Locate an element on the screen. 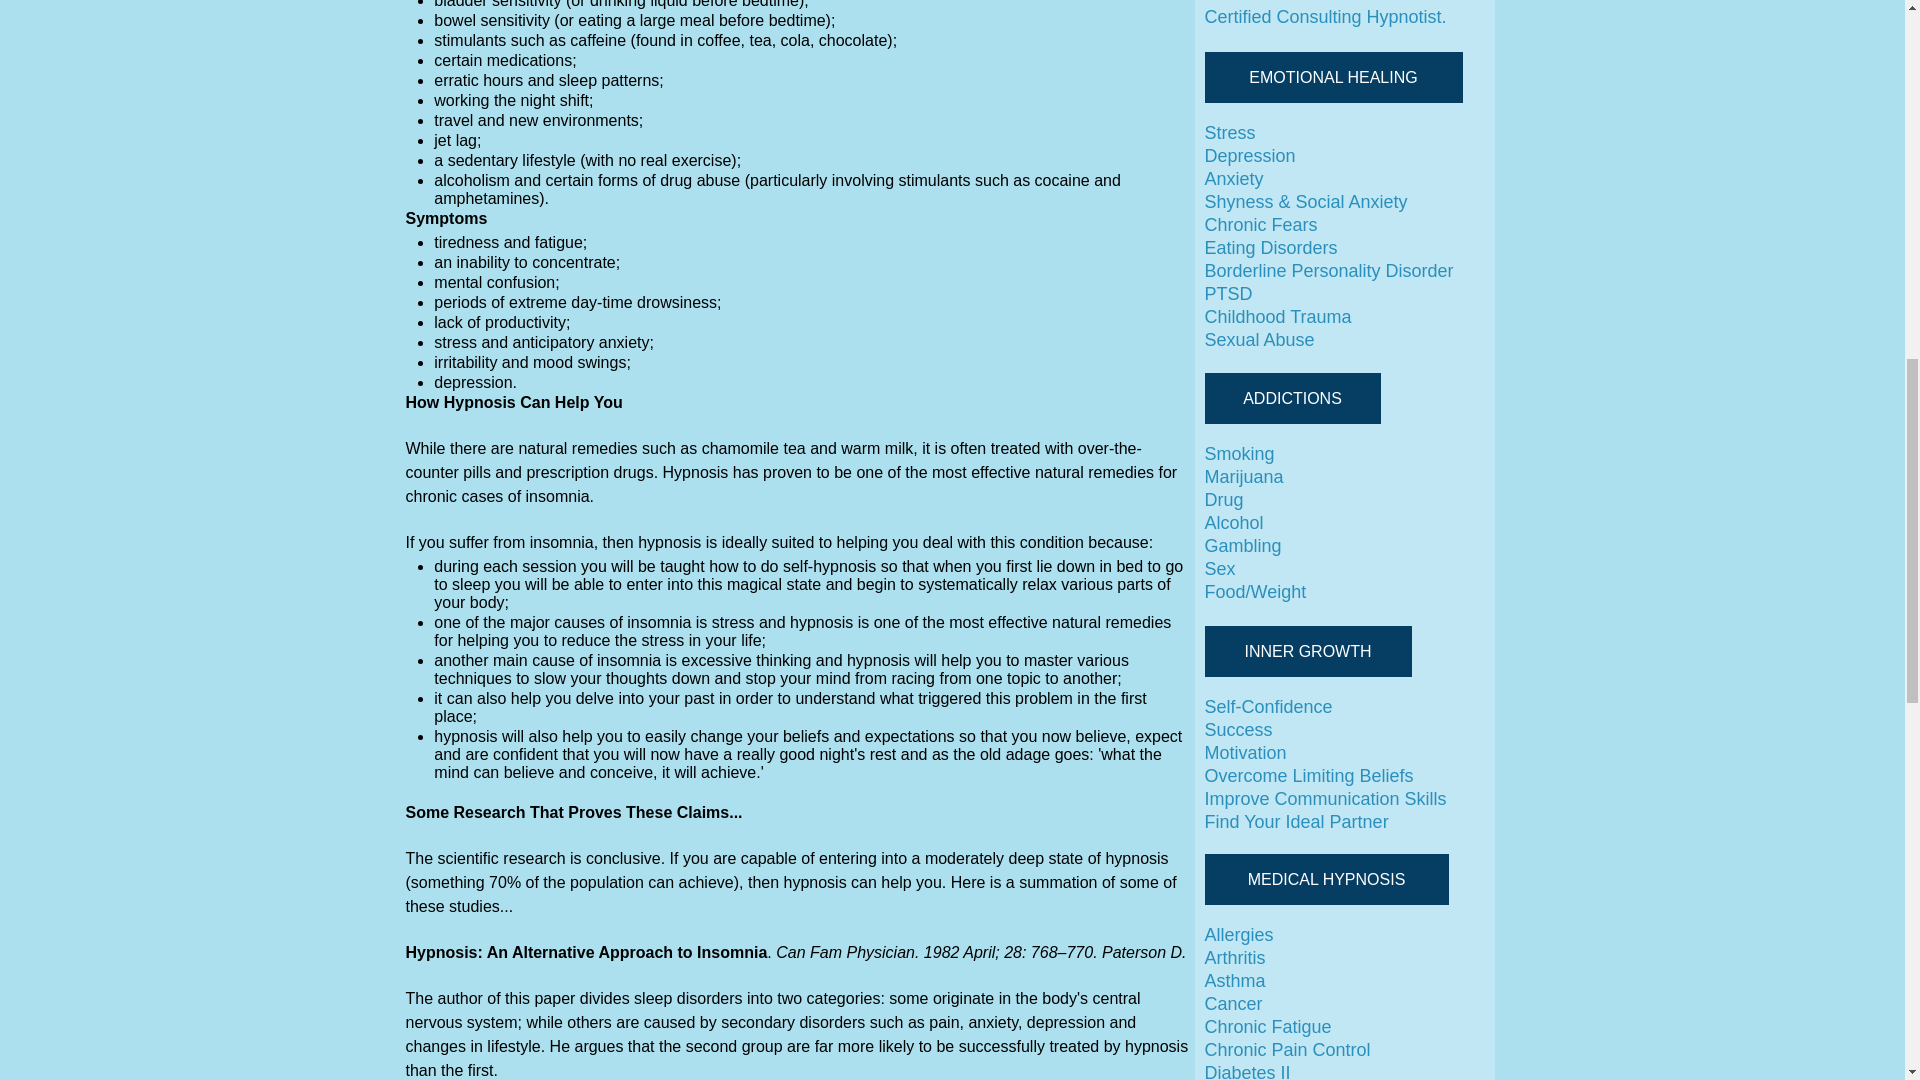  ADDICTIONS is located at coordinates (1292, 398).